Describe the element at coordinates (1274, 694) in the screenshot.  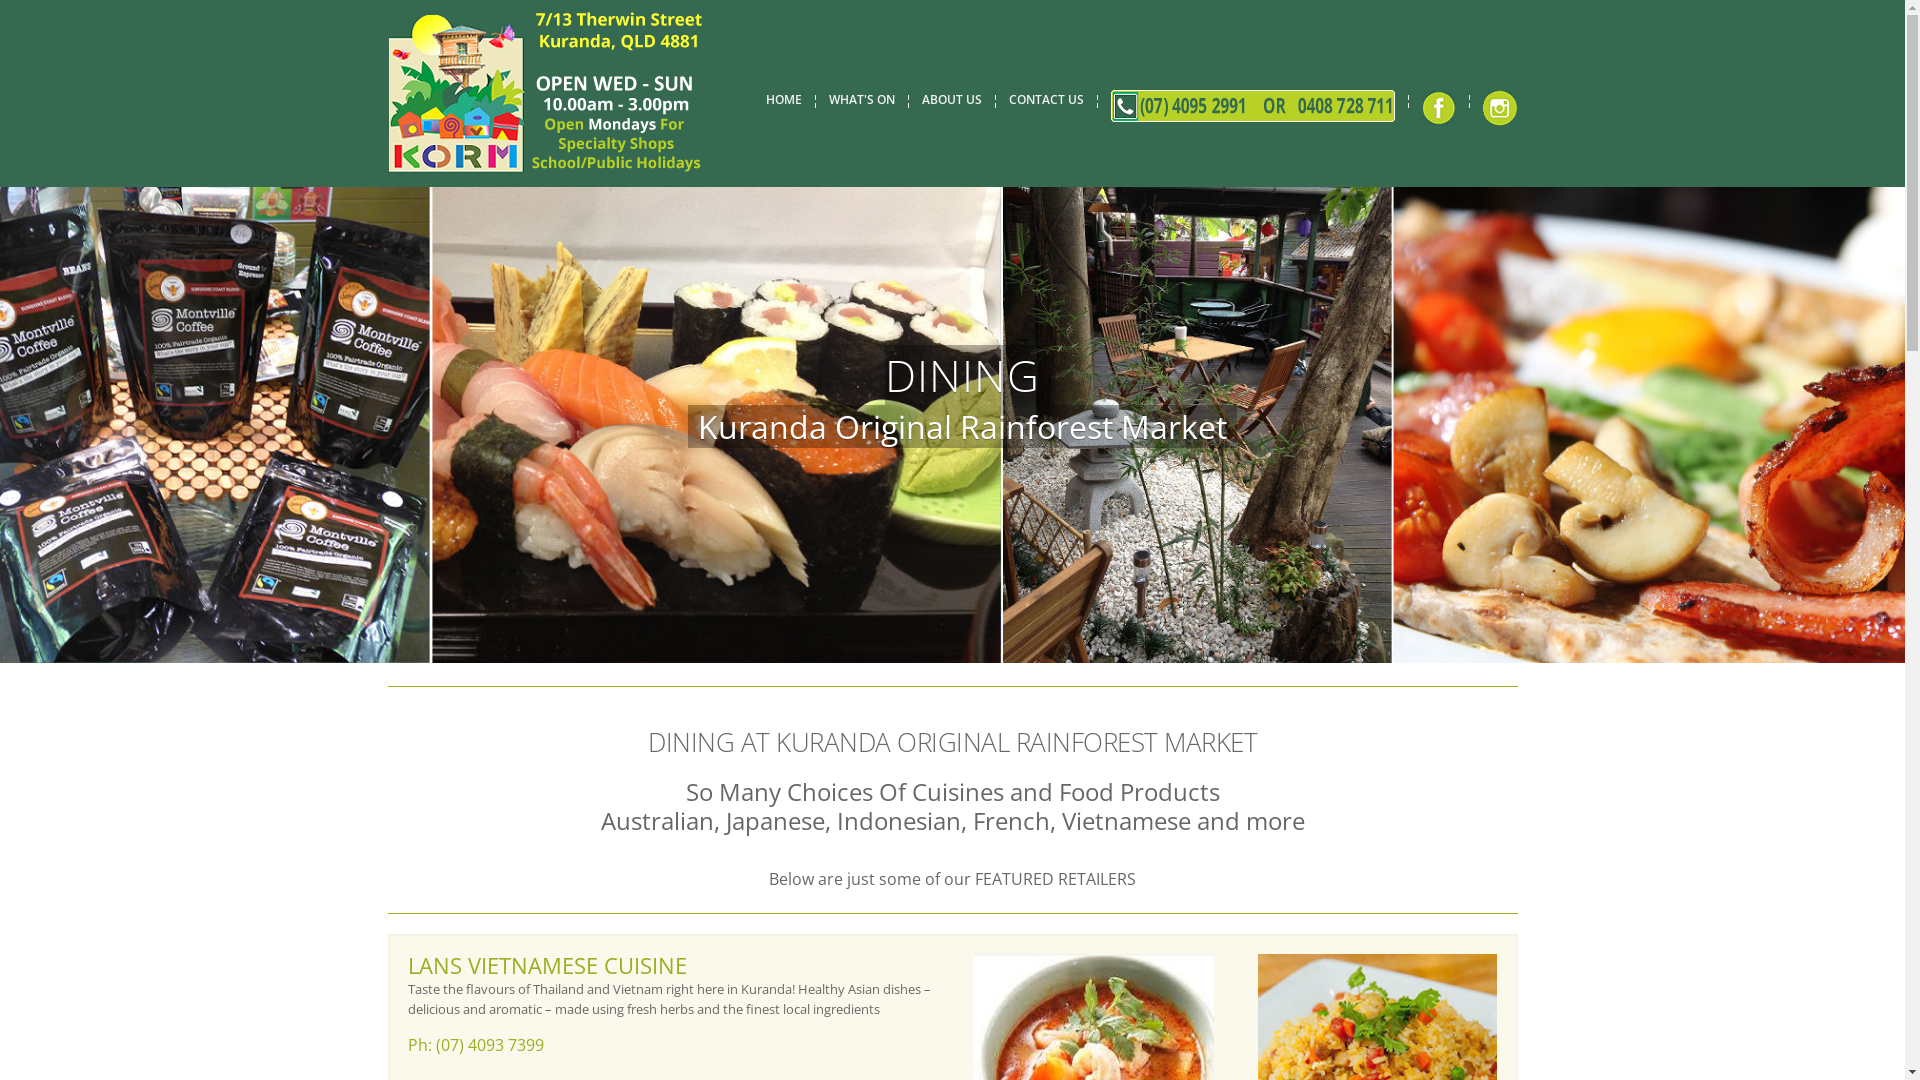
I see `EVENTS AT THE KURANDA MARKET` at that location.